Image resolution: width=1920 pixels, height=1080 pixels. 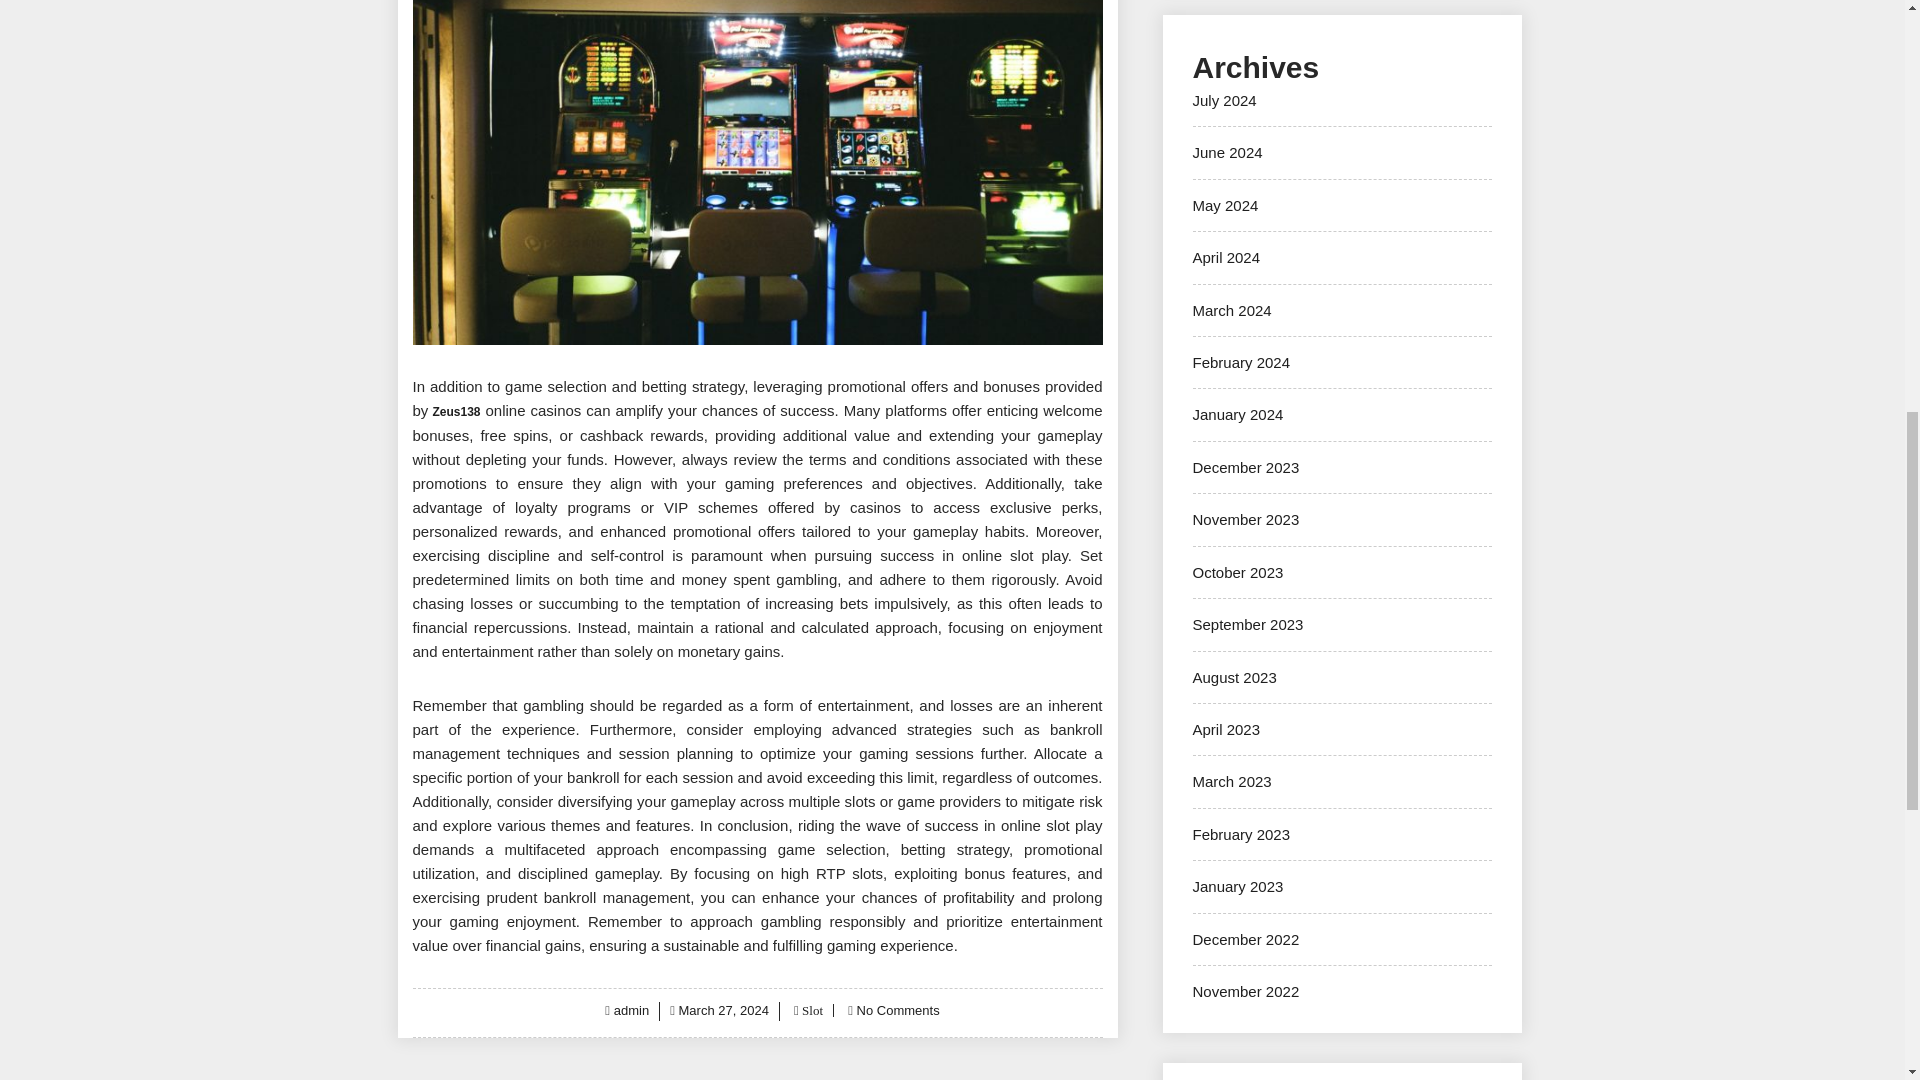 What do you see at coordinates (1232, 310) in the screenshot?
I see `March 2024` at bounding box center [1232, 310].